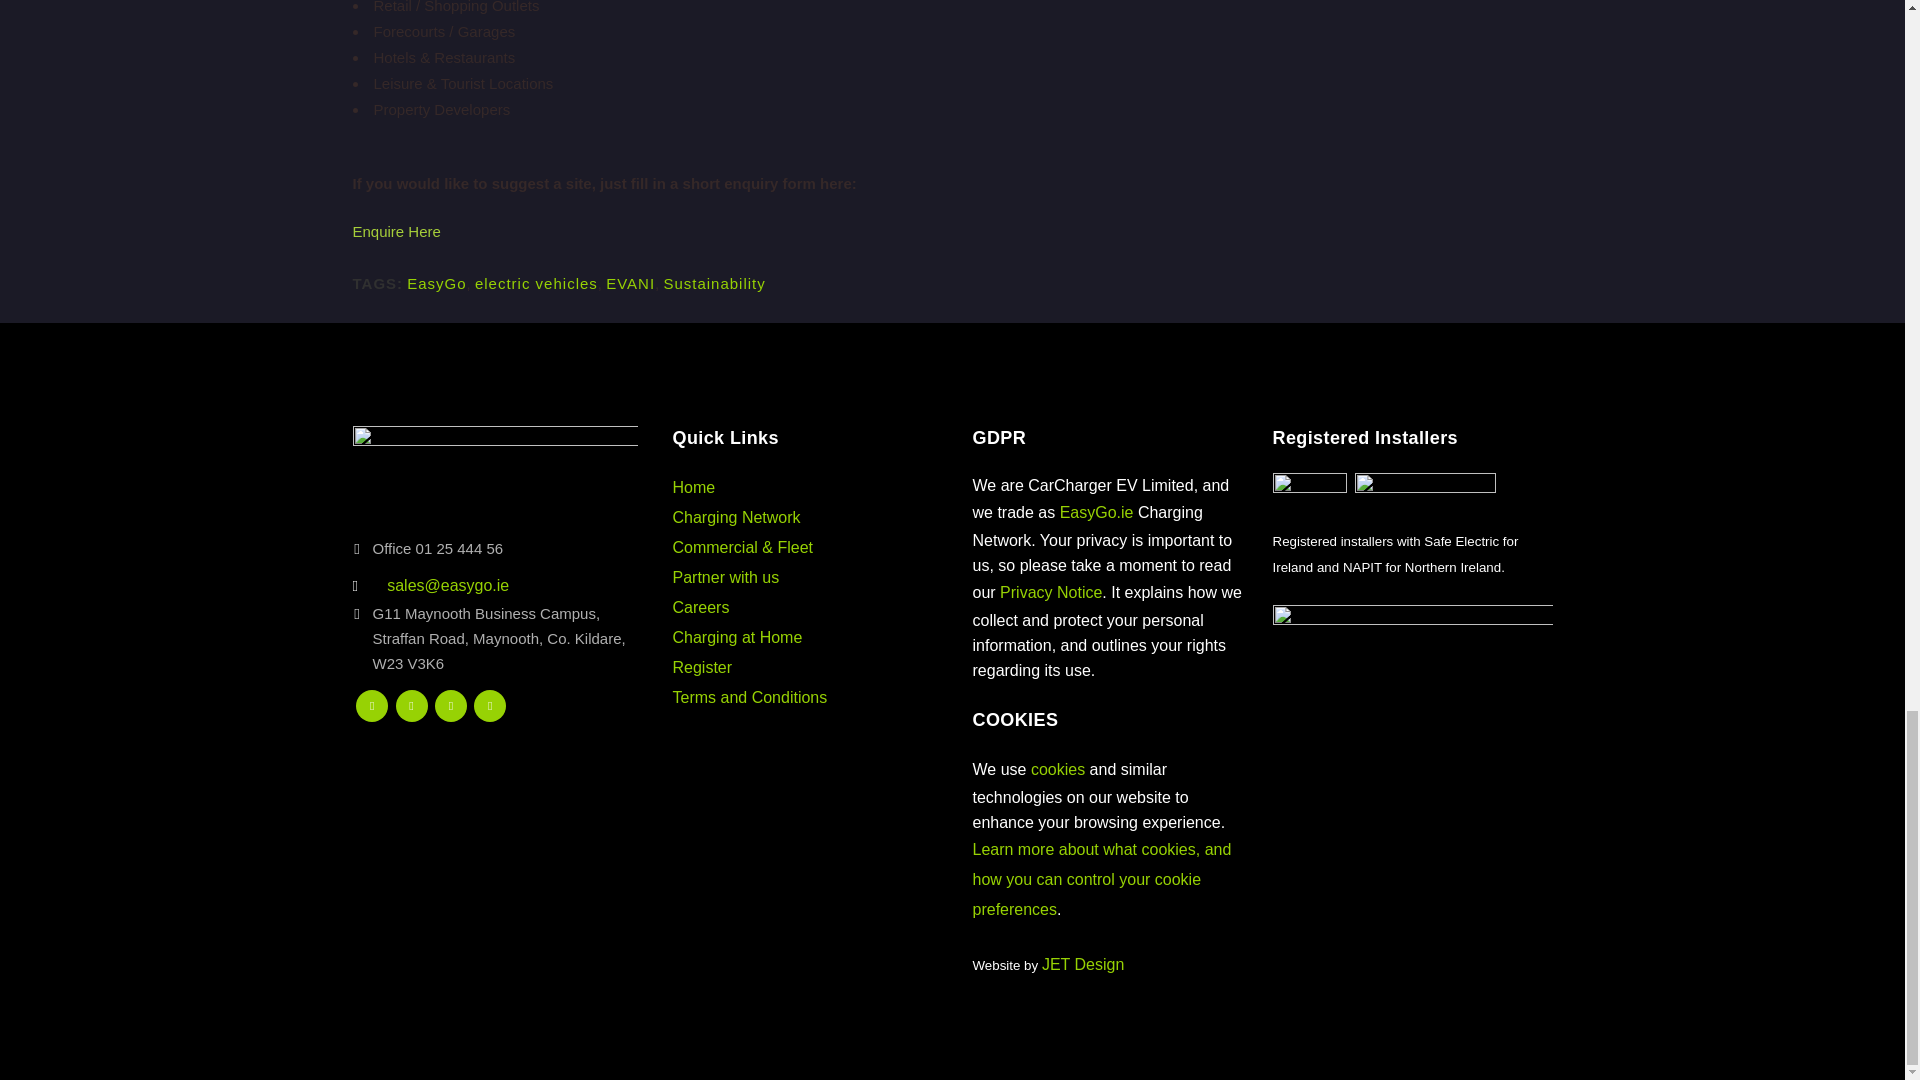  I want to click on Sustainability, so click(713, 283).